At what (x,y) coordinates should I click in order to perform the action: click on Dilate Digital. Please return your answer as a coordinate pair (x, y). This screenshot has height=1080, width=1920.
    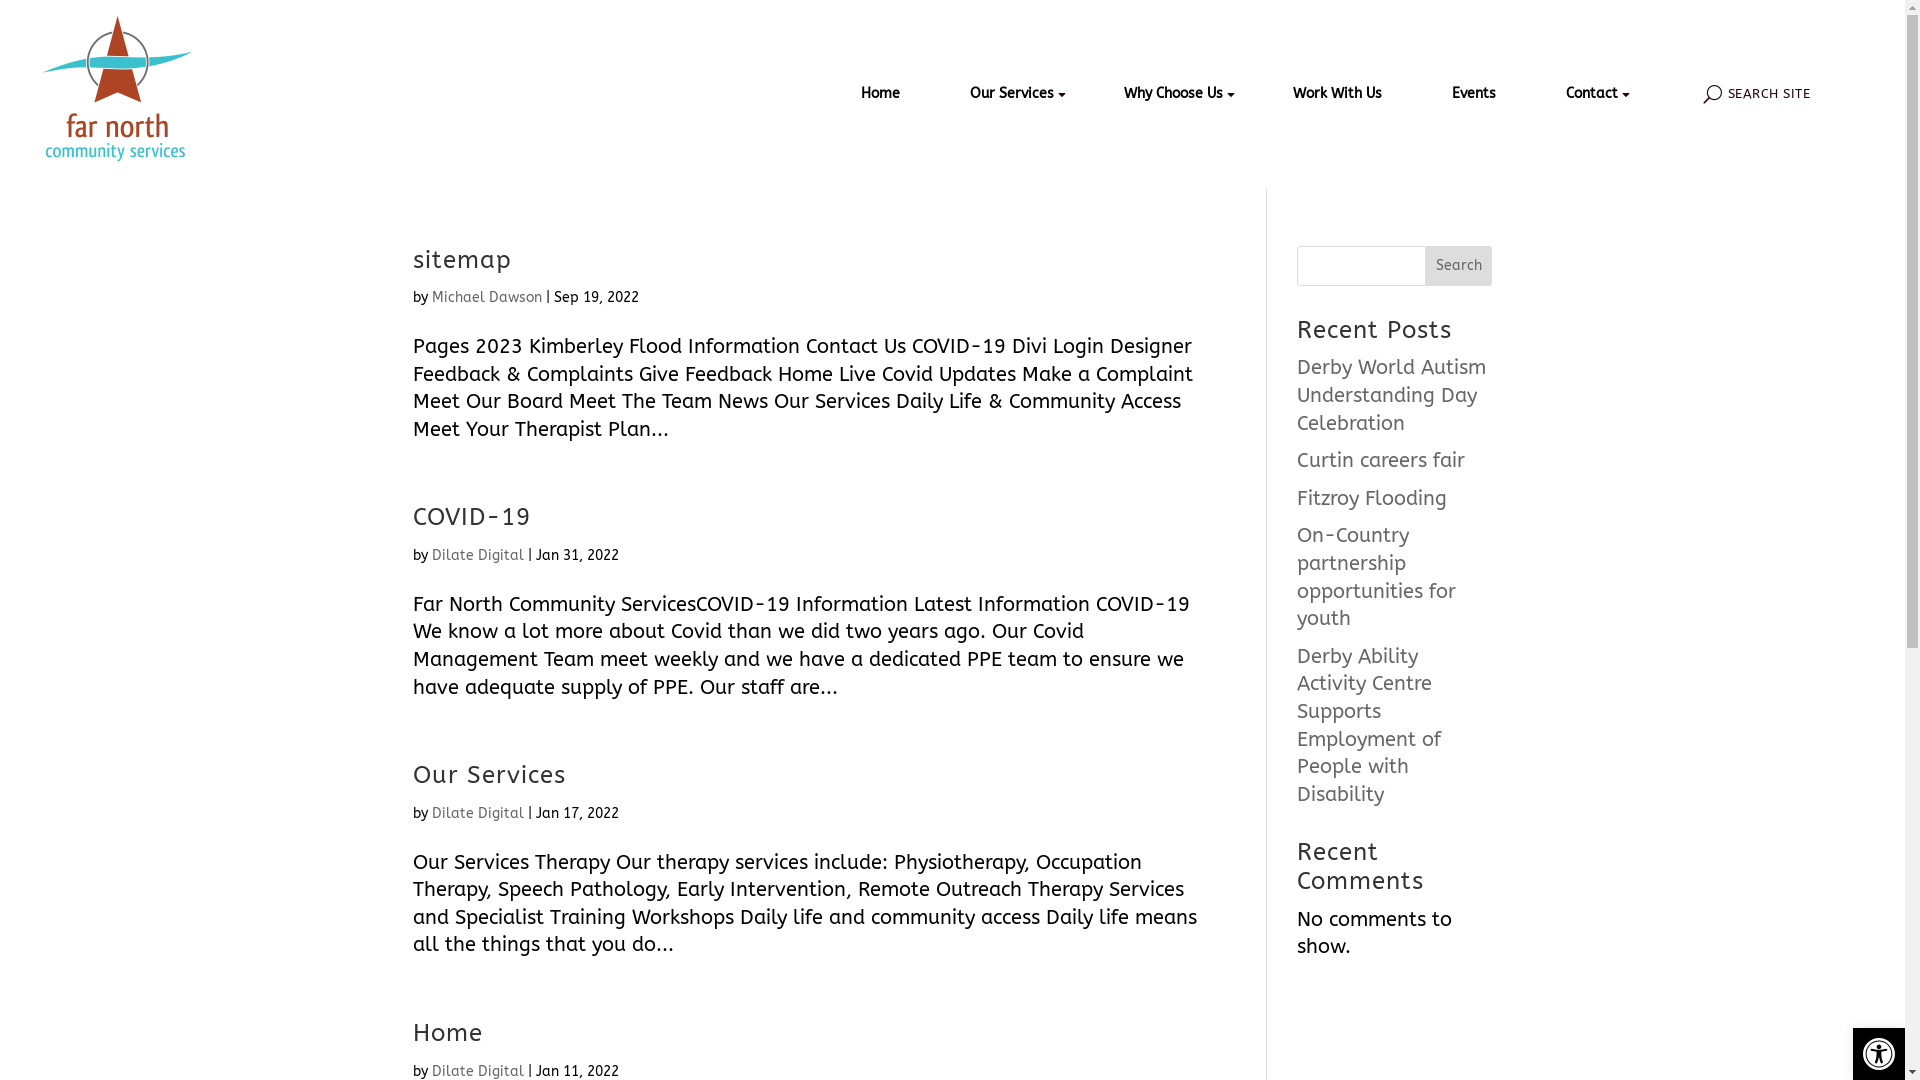
    Looking at the image, I should click on (478, 556).